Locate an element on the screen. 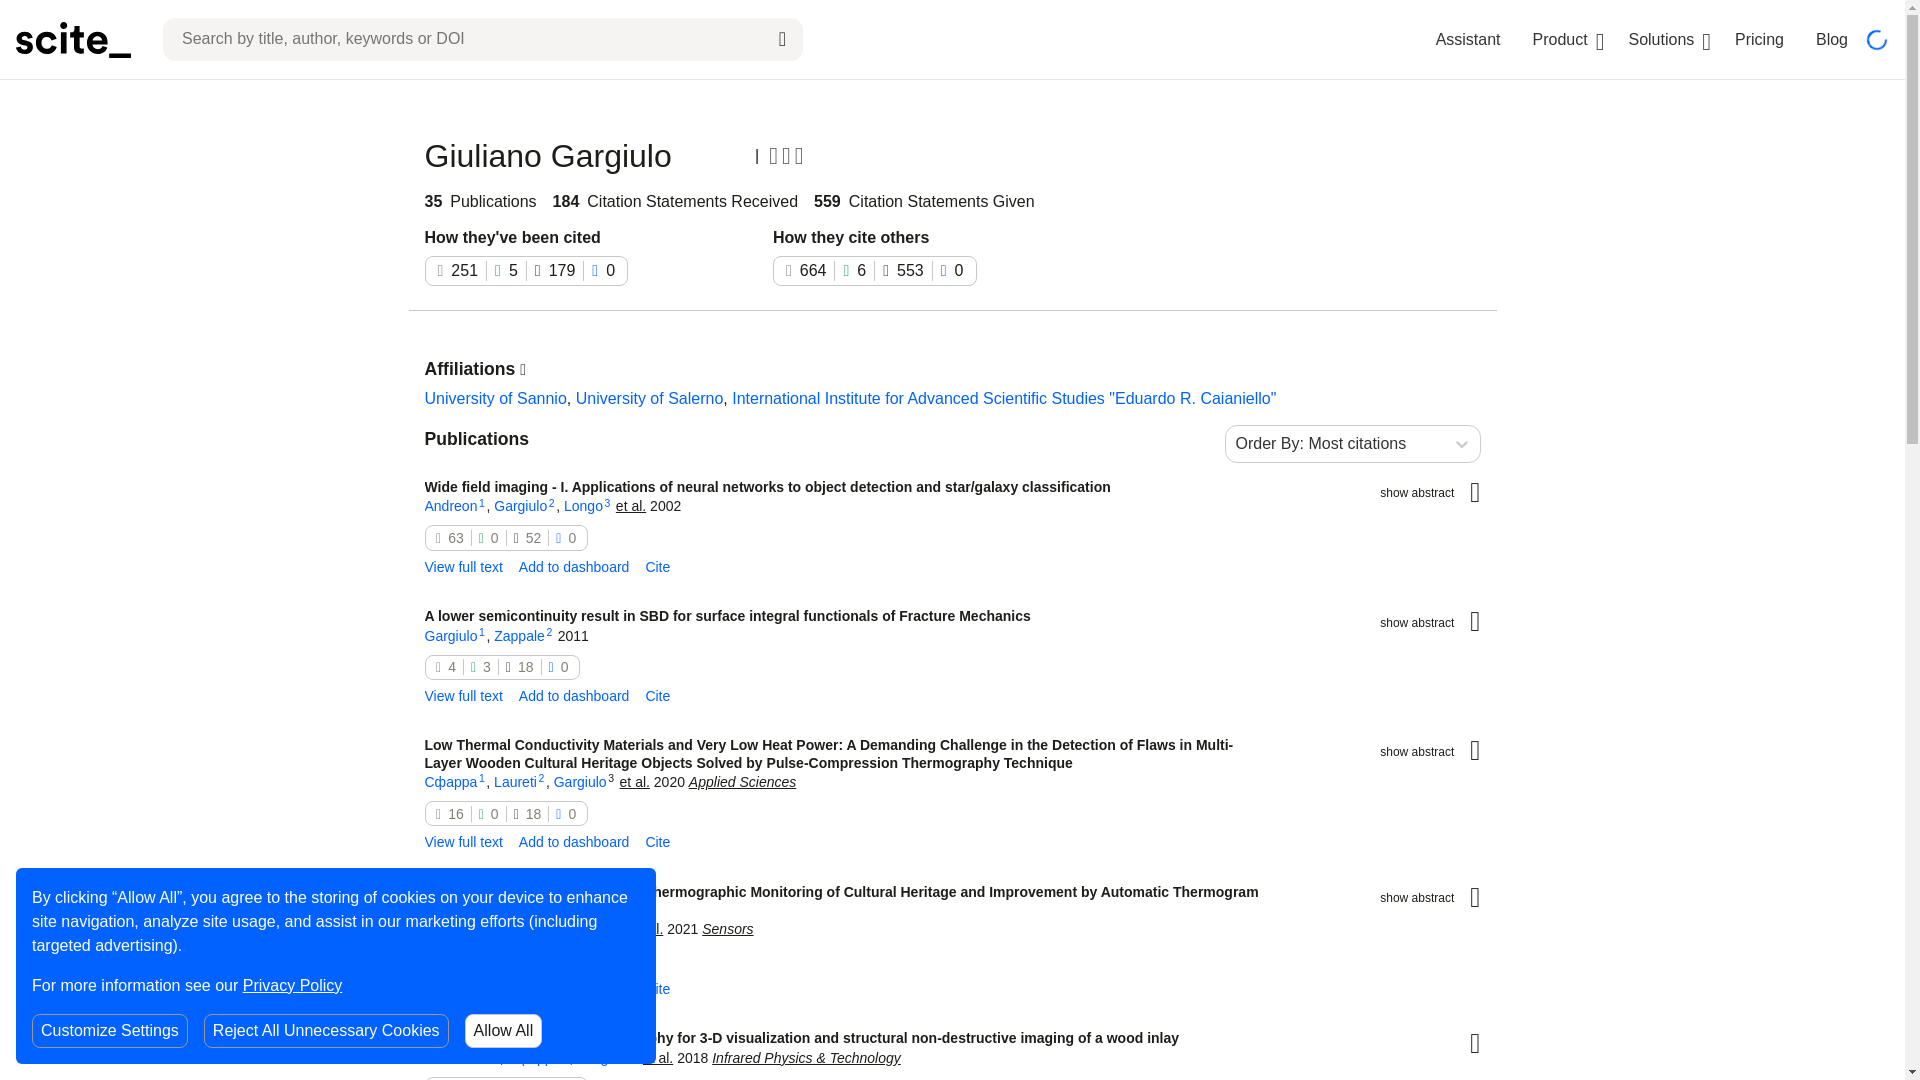  Product is located at coordinates (1560, 40).